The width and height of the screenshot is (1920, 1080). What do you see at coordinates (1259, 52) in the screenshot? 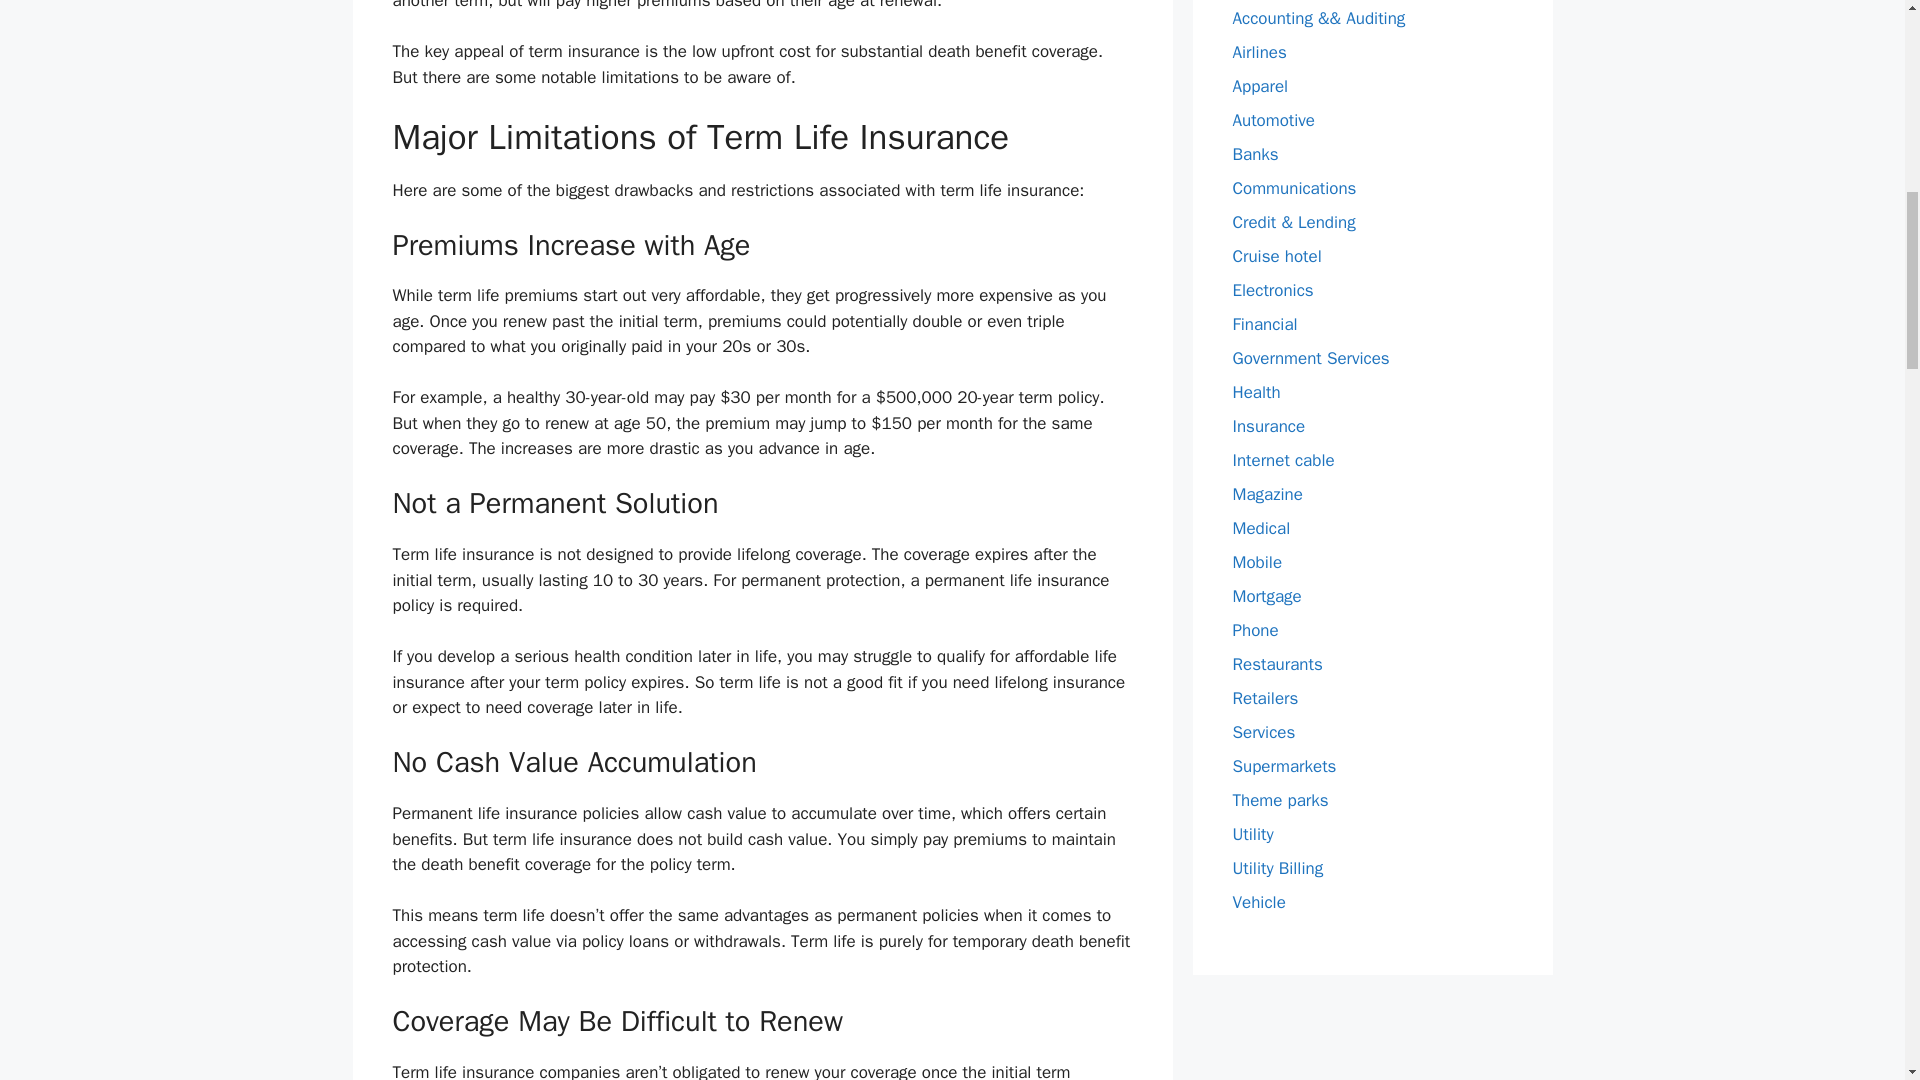
I see `Airlines` at bounding box center [1259, 52].